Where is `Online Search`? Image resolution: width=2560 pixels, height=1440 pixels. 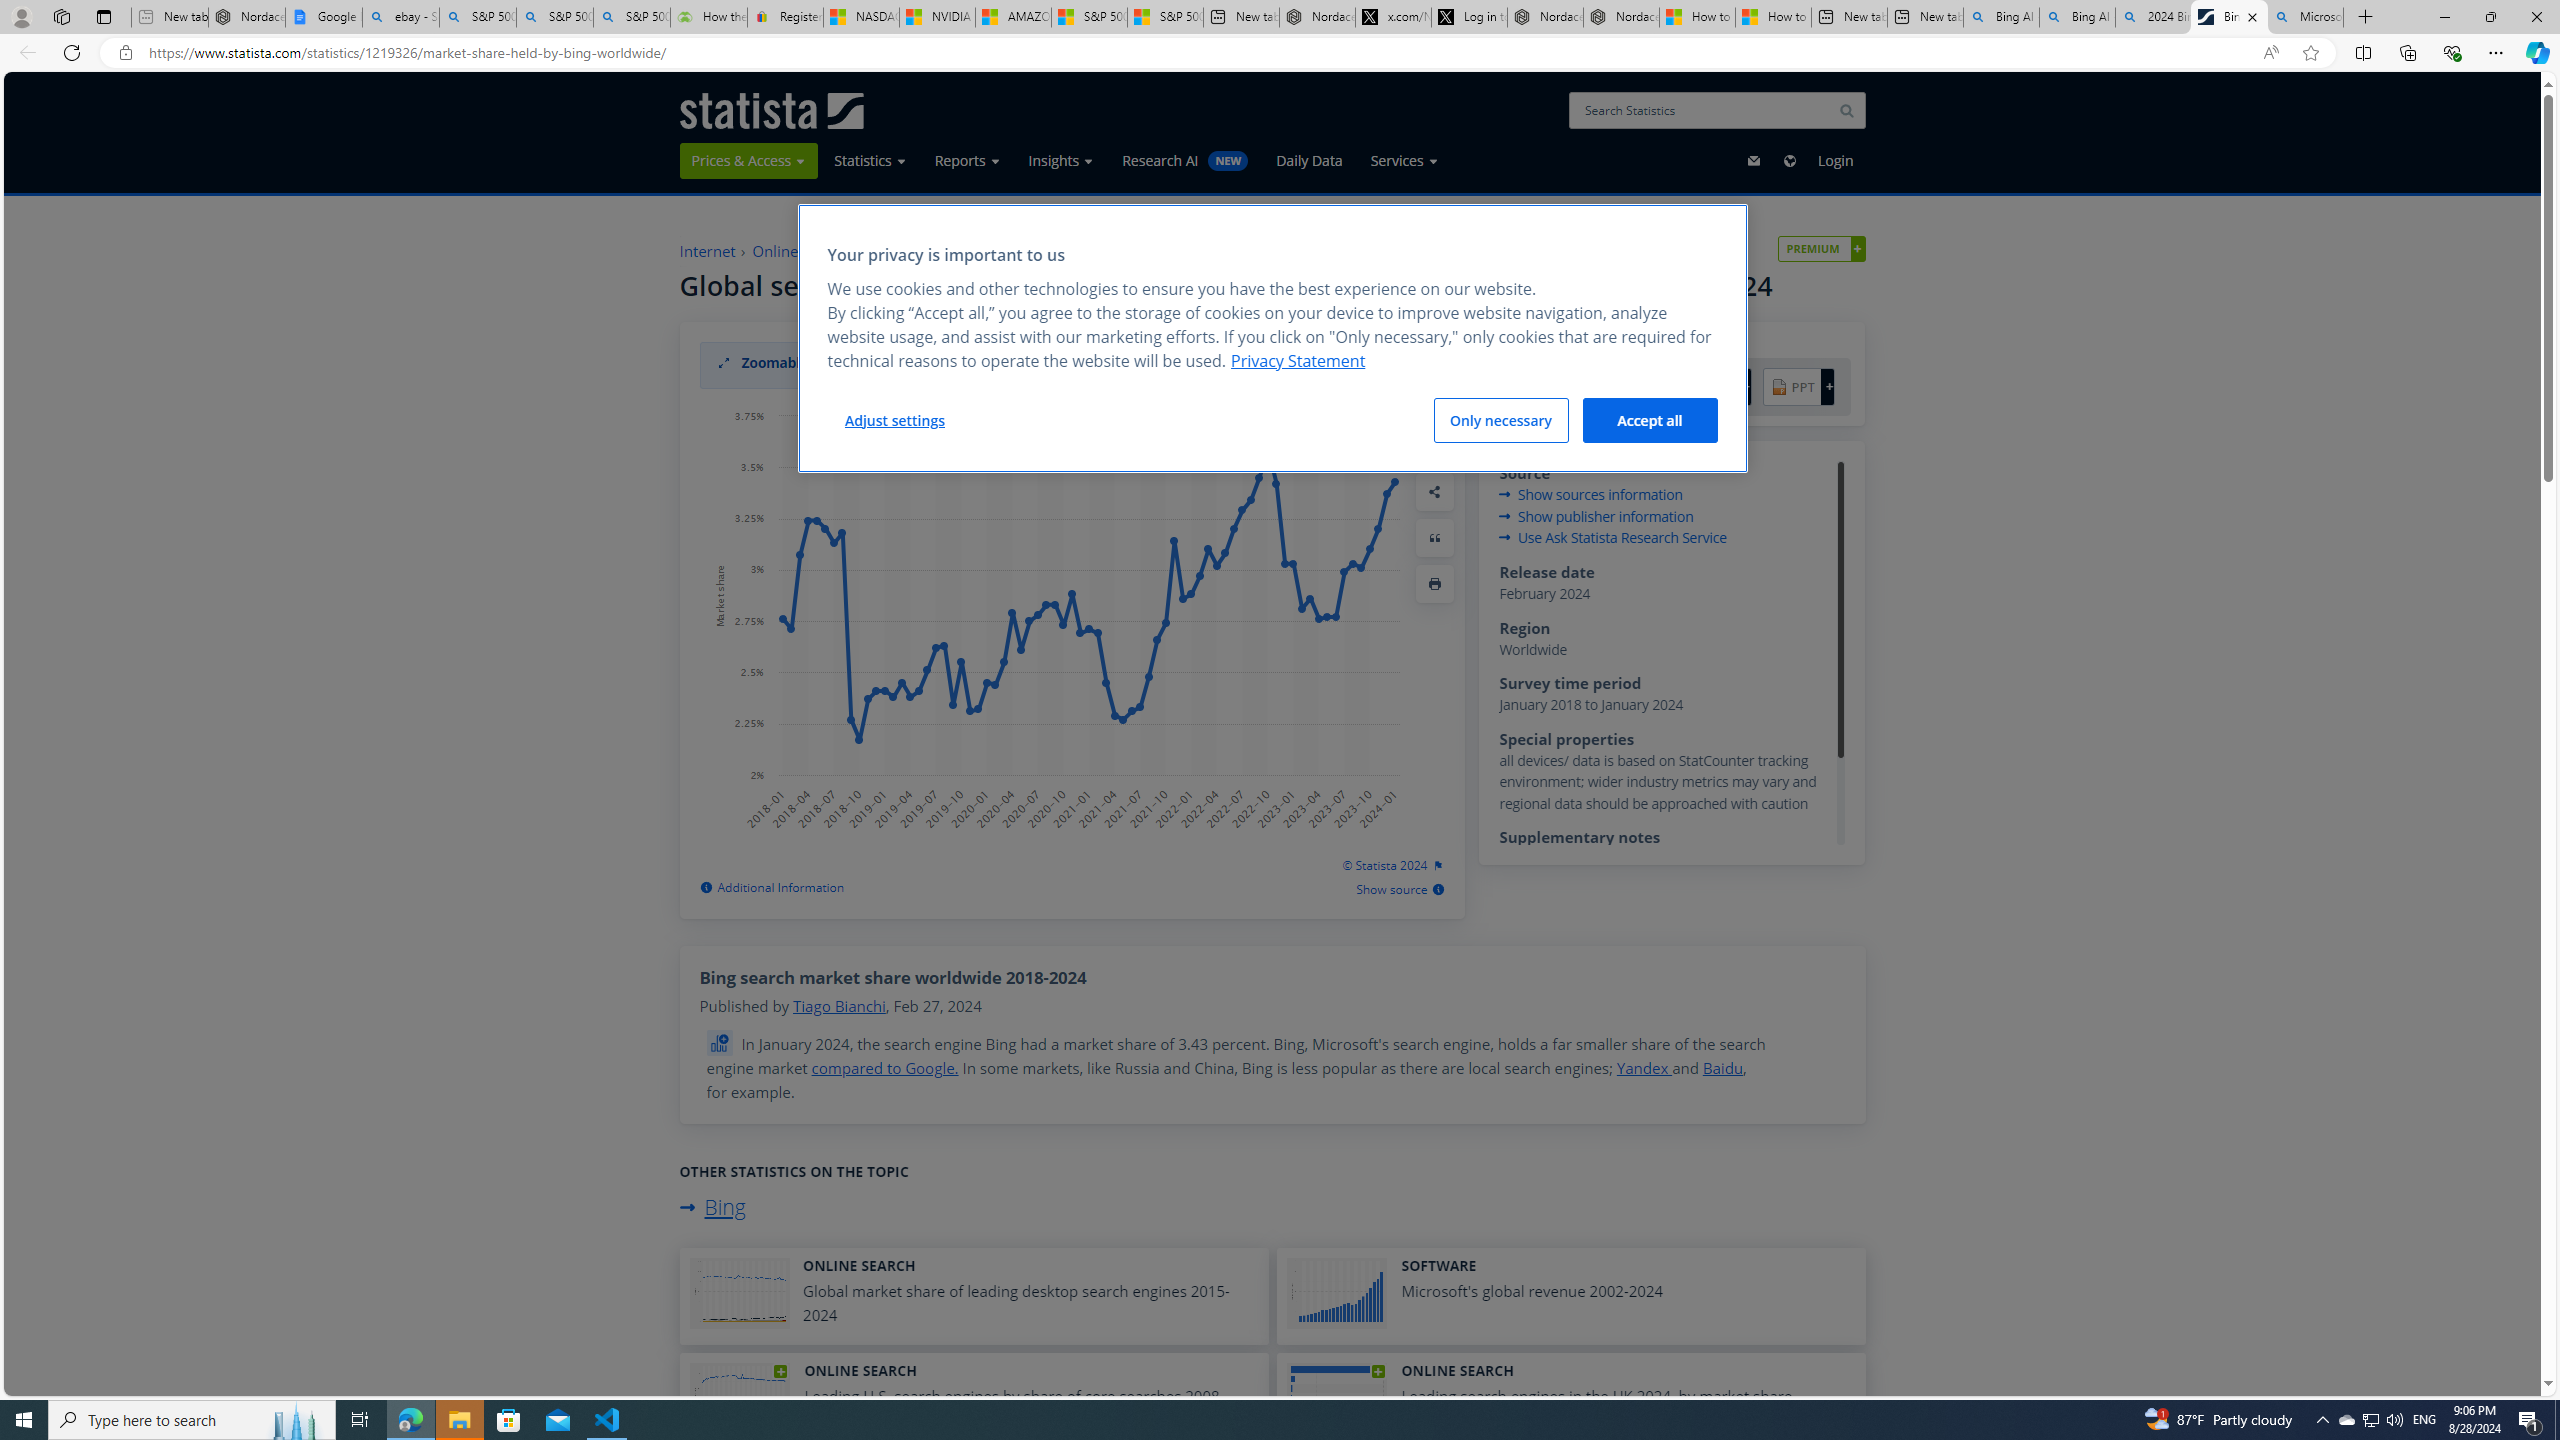
Online Search is located at coordinates (800, 251).